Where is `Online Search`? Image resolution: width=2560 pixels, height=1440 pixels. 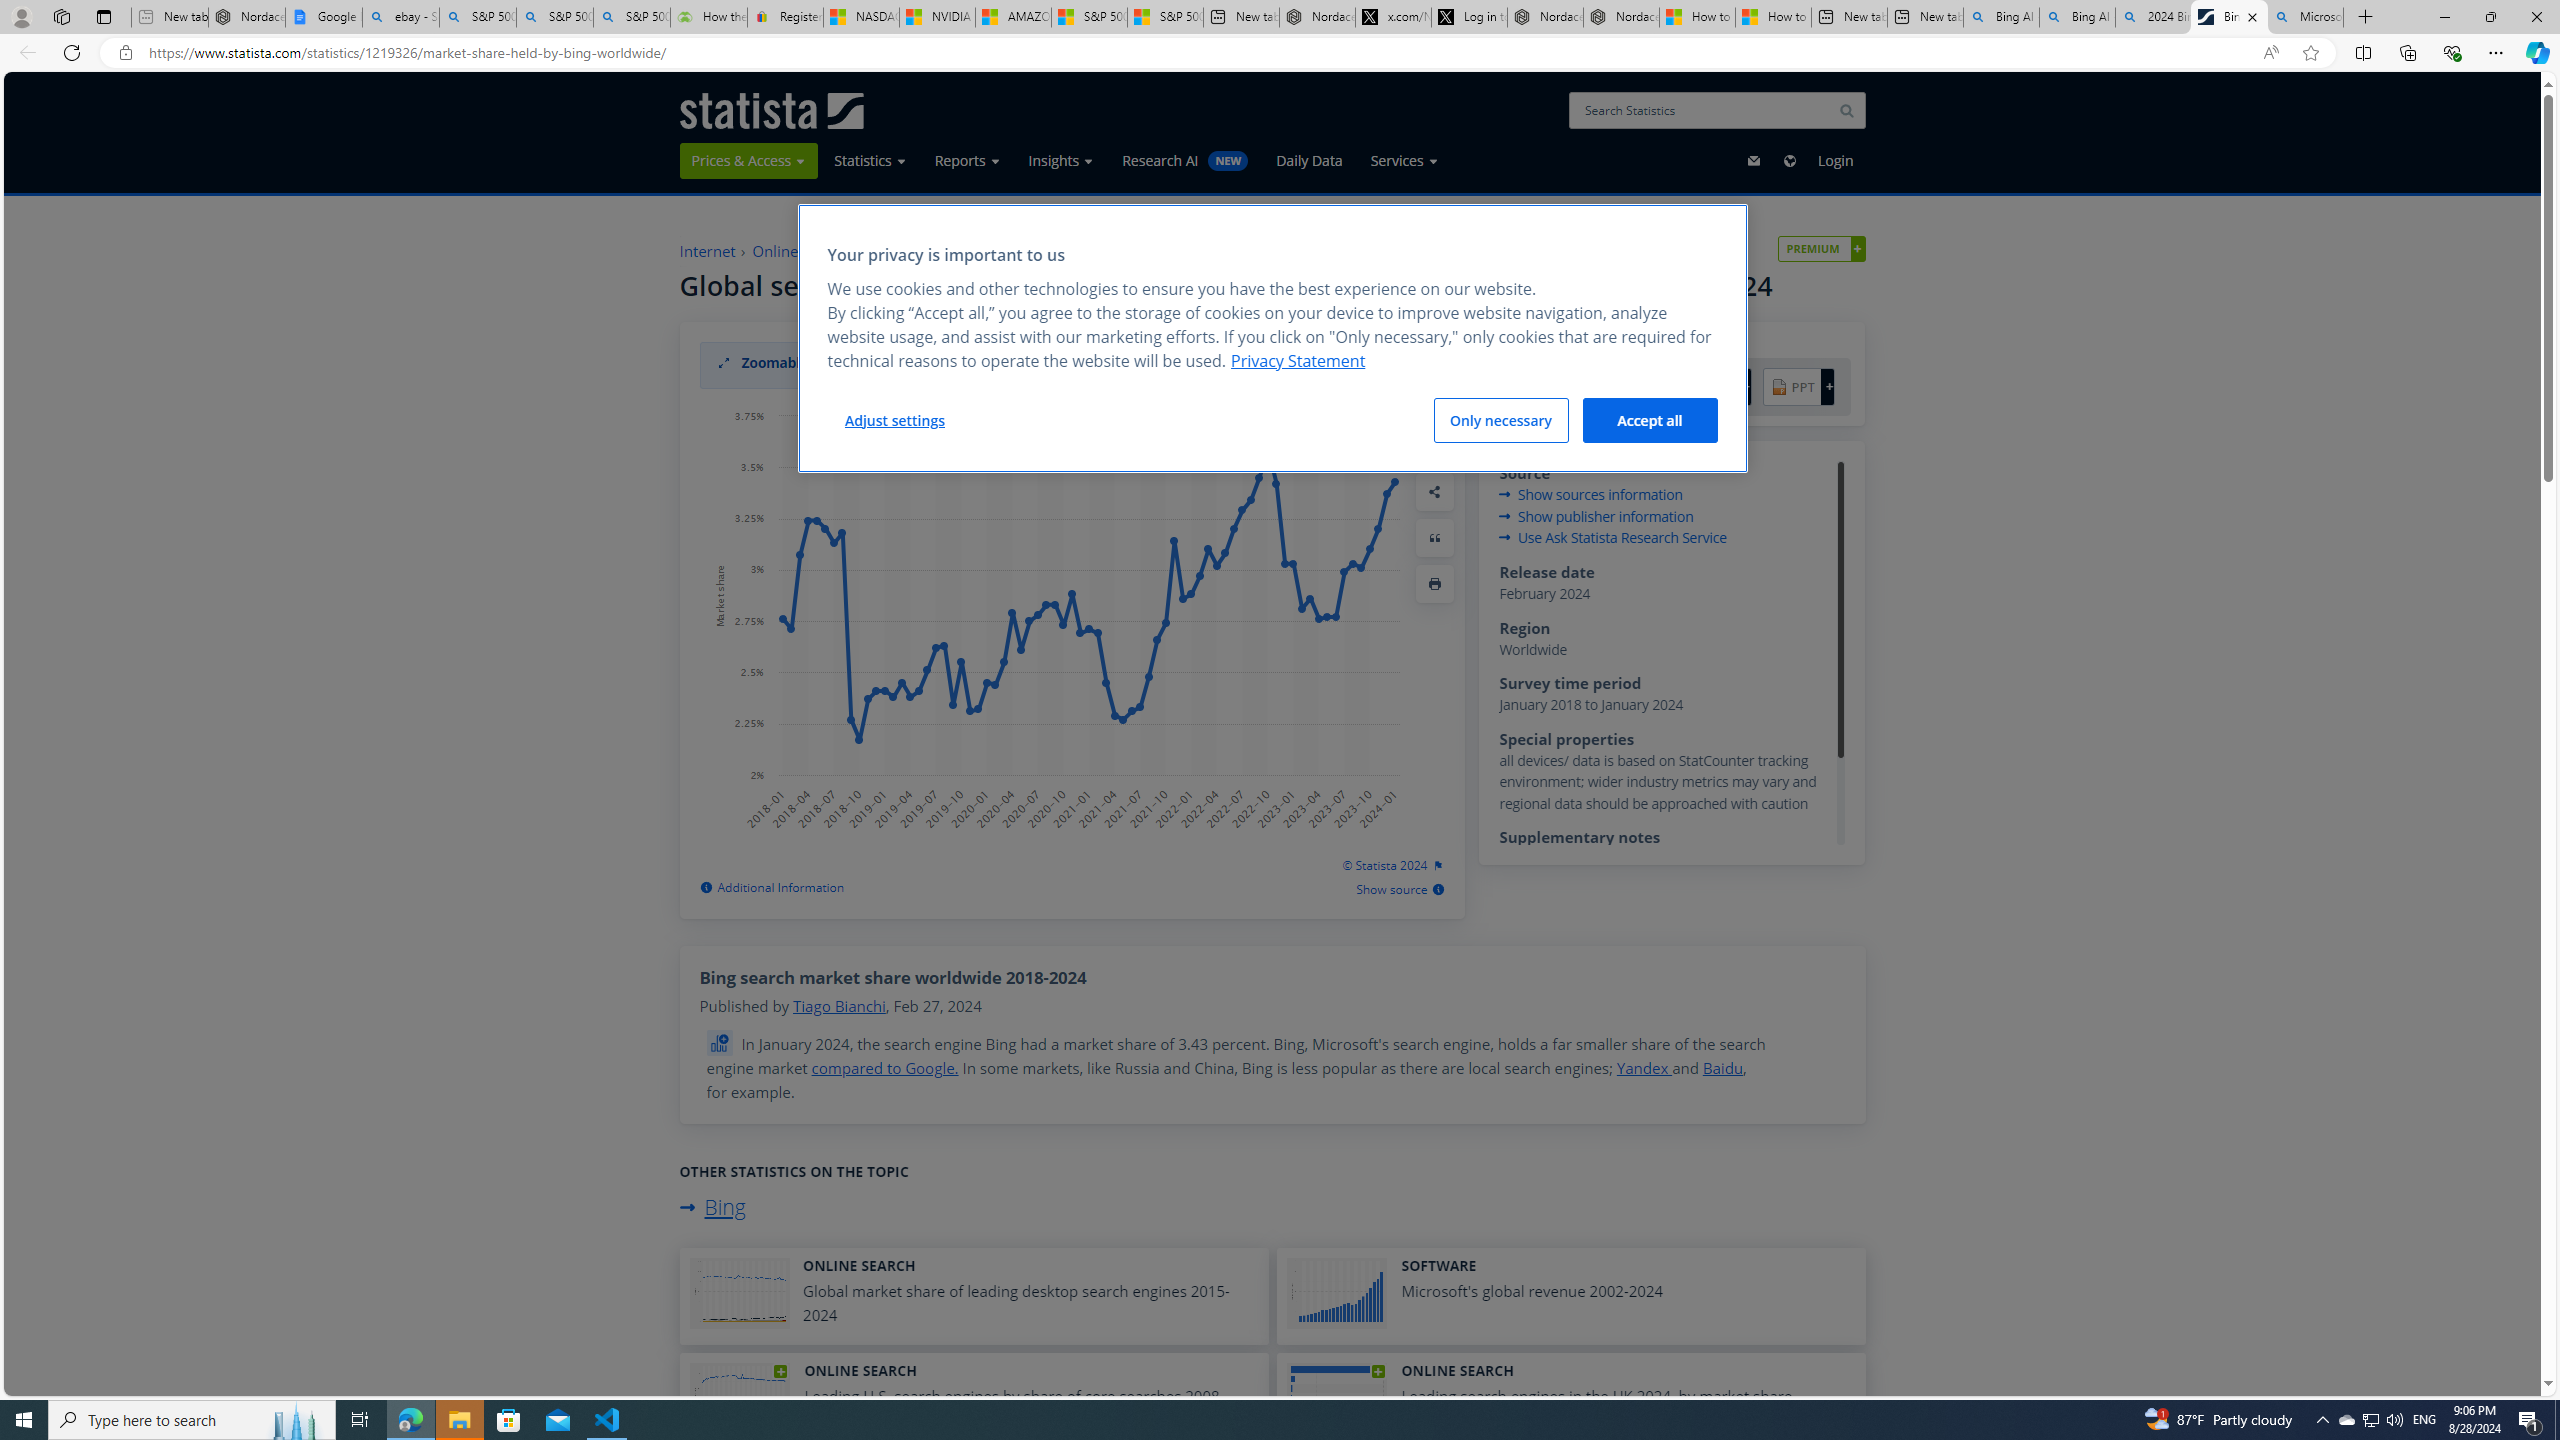
Online Search is located at coordinates (800, 251).